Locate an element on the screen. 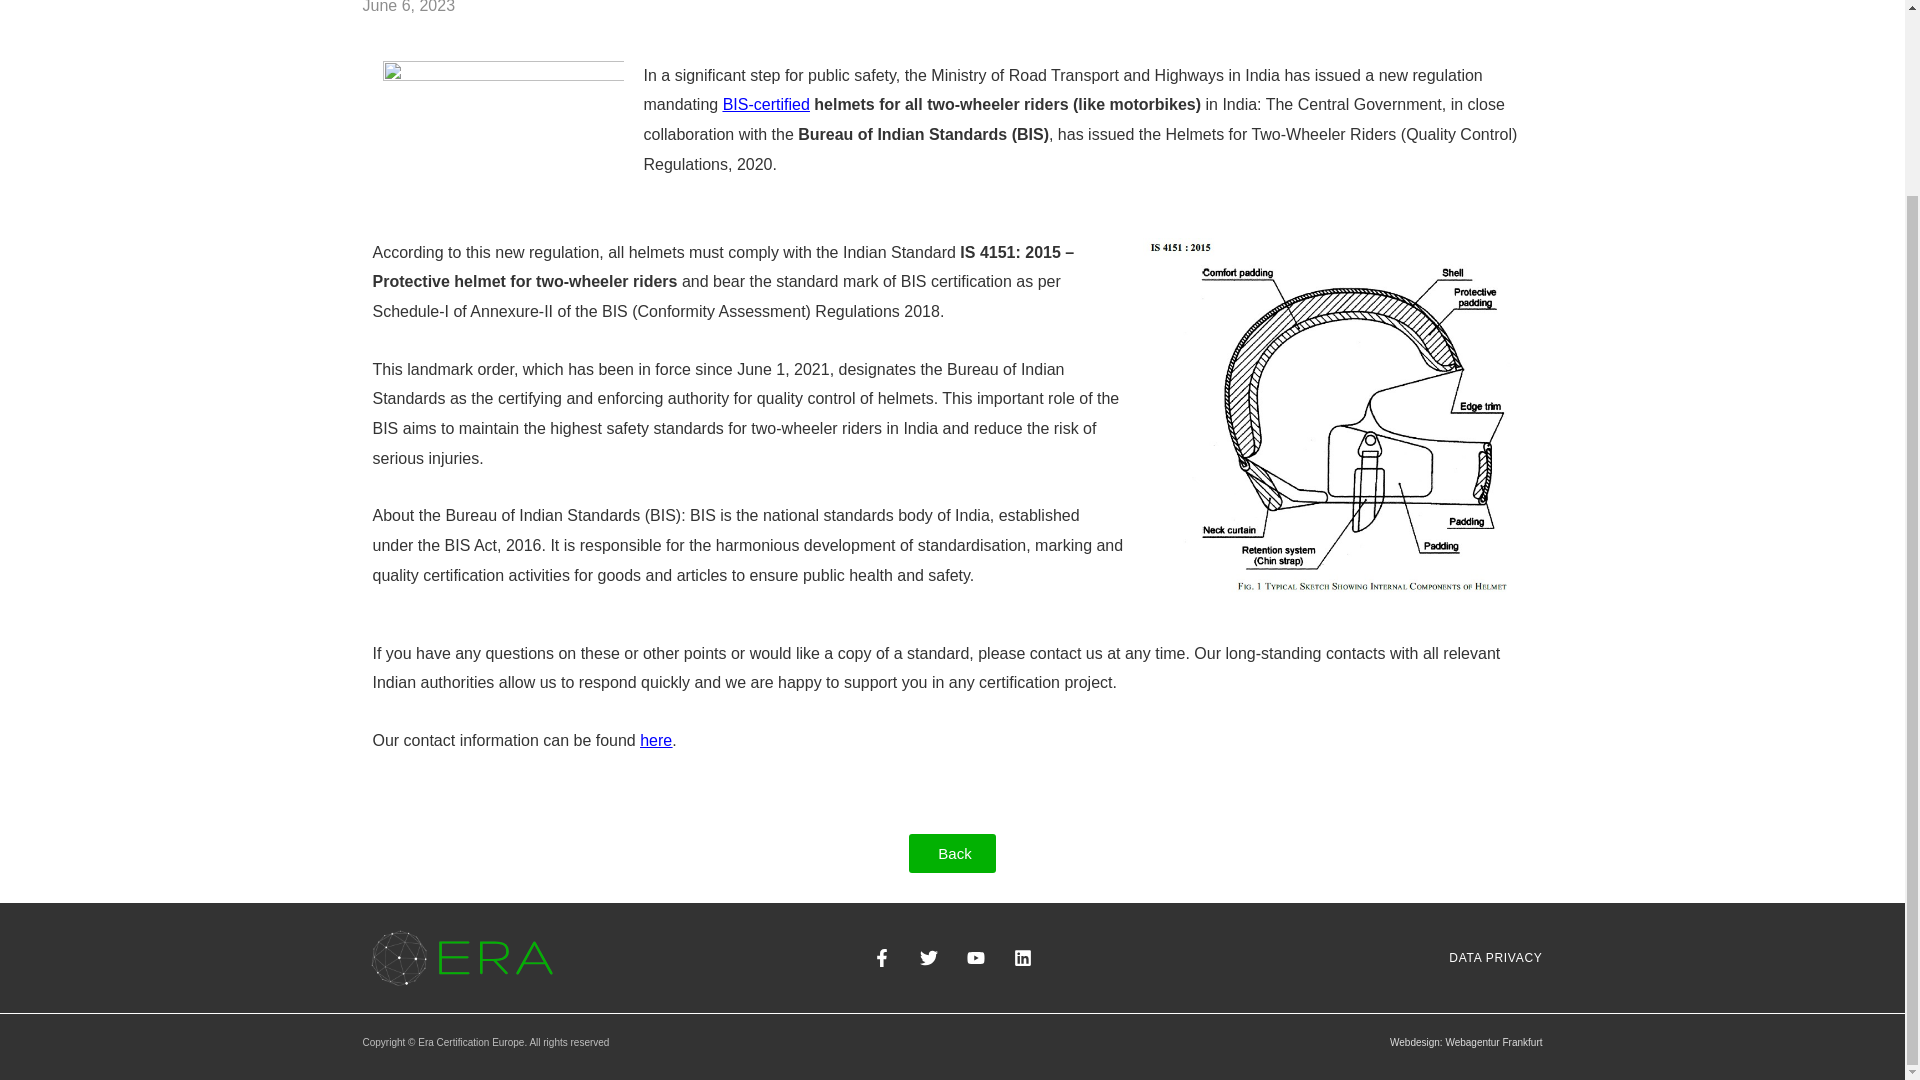 This screenshot has width=1920, height=1080. DATA PRIVACY is located at coordinates (1488, 958).